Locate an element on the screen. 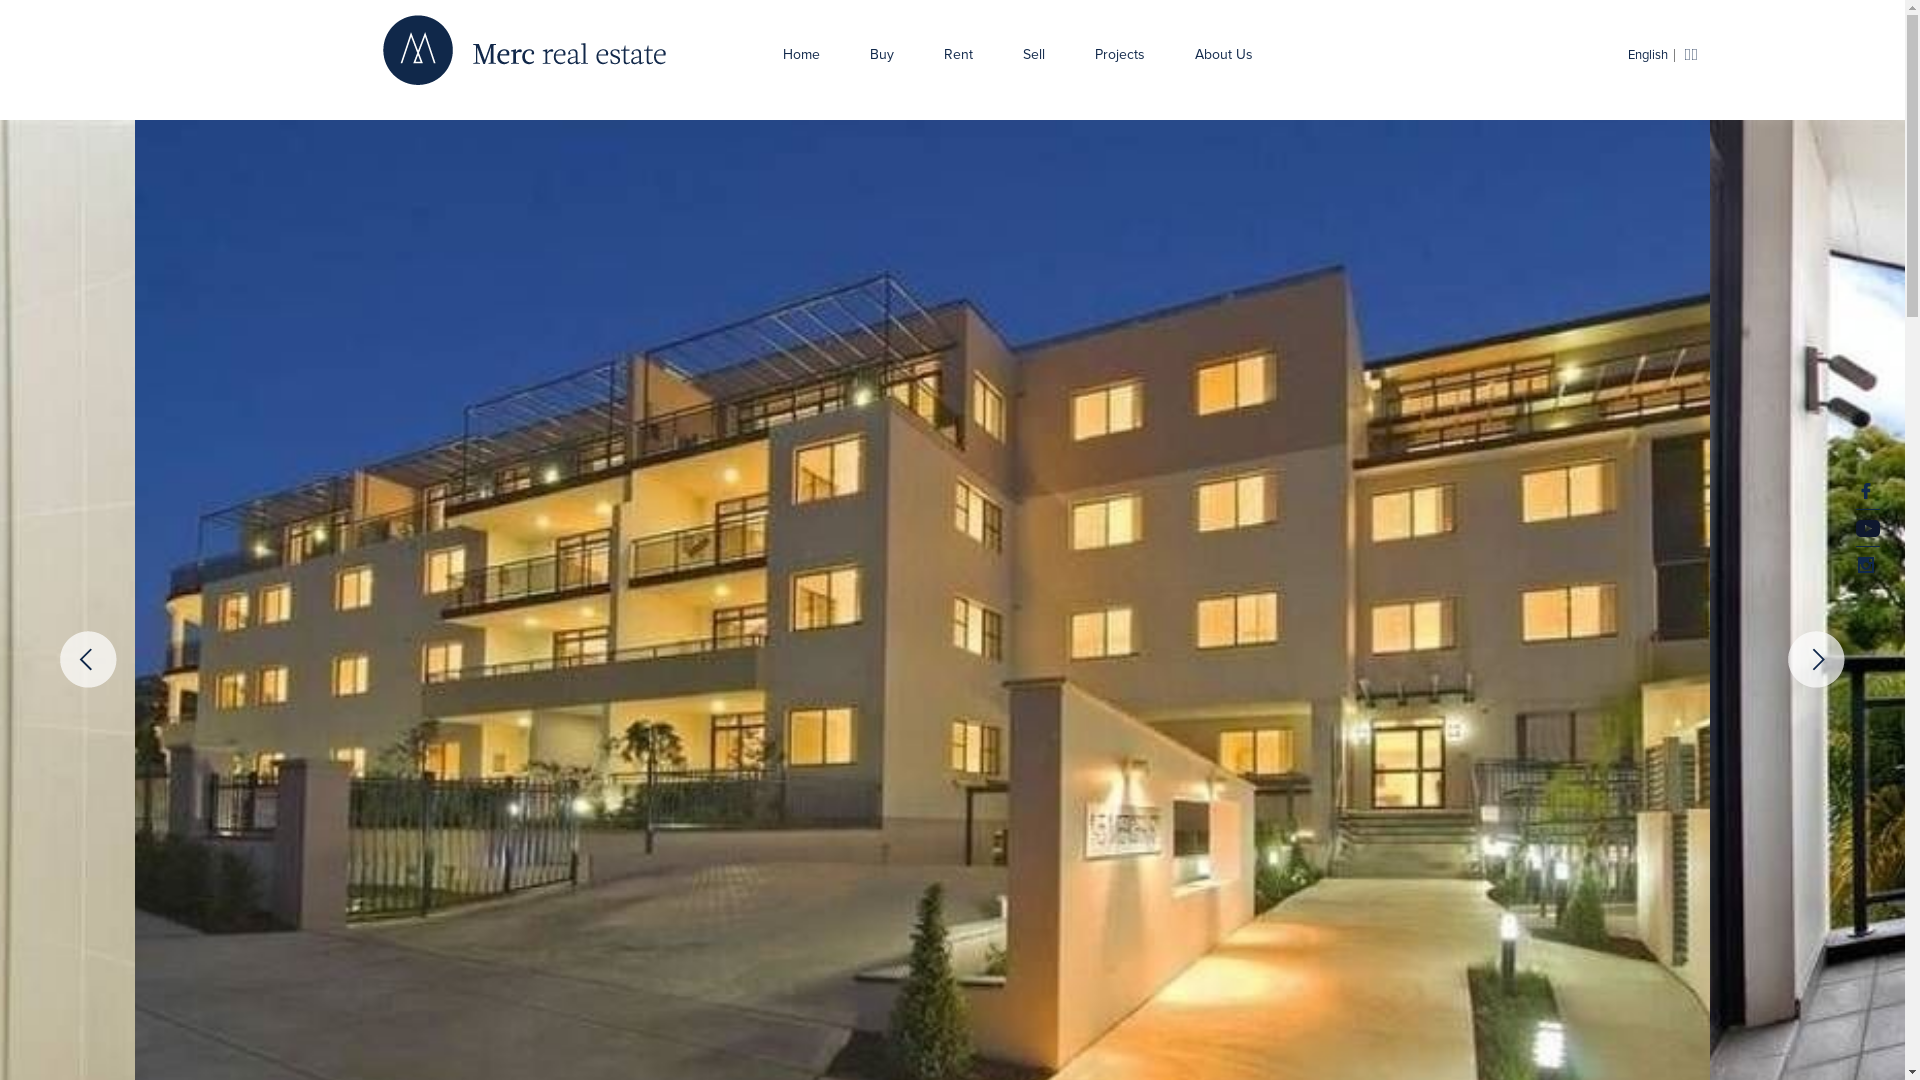  Sell is located at coordinates (1034, 50).